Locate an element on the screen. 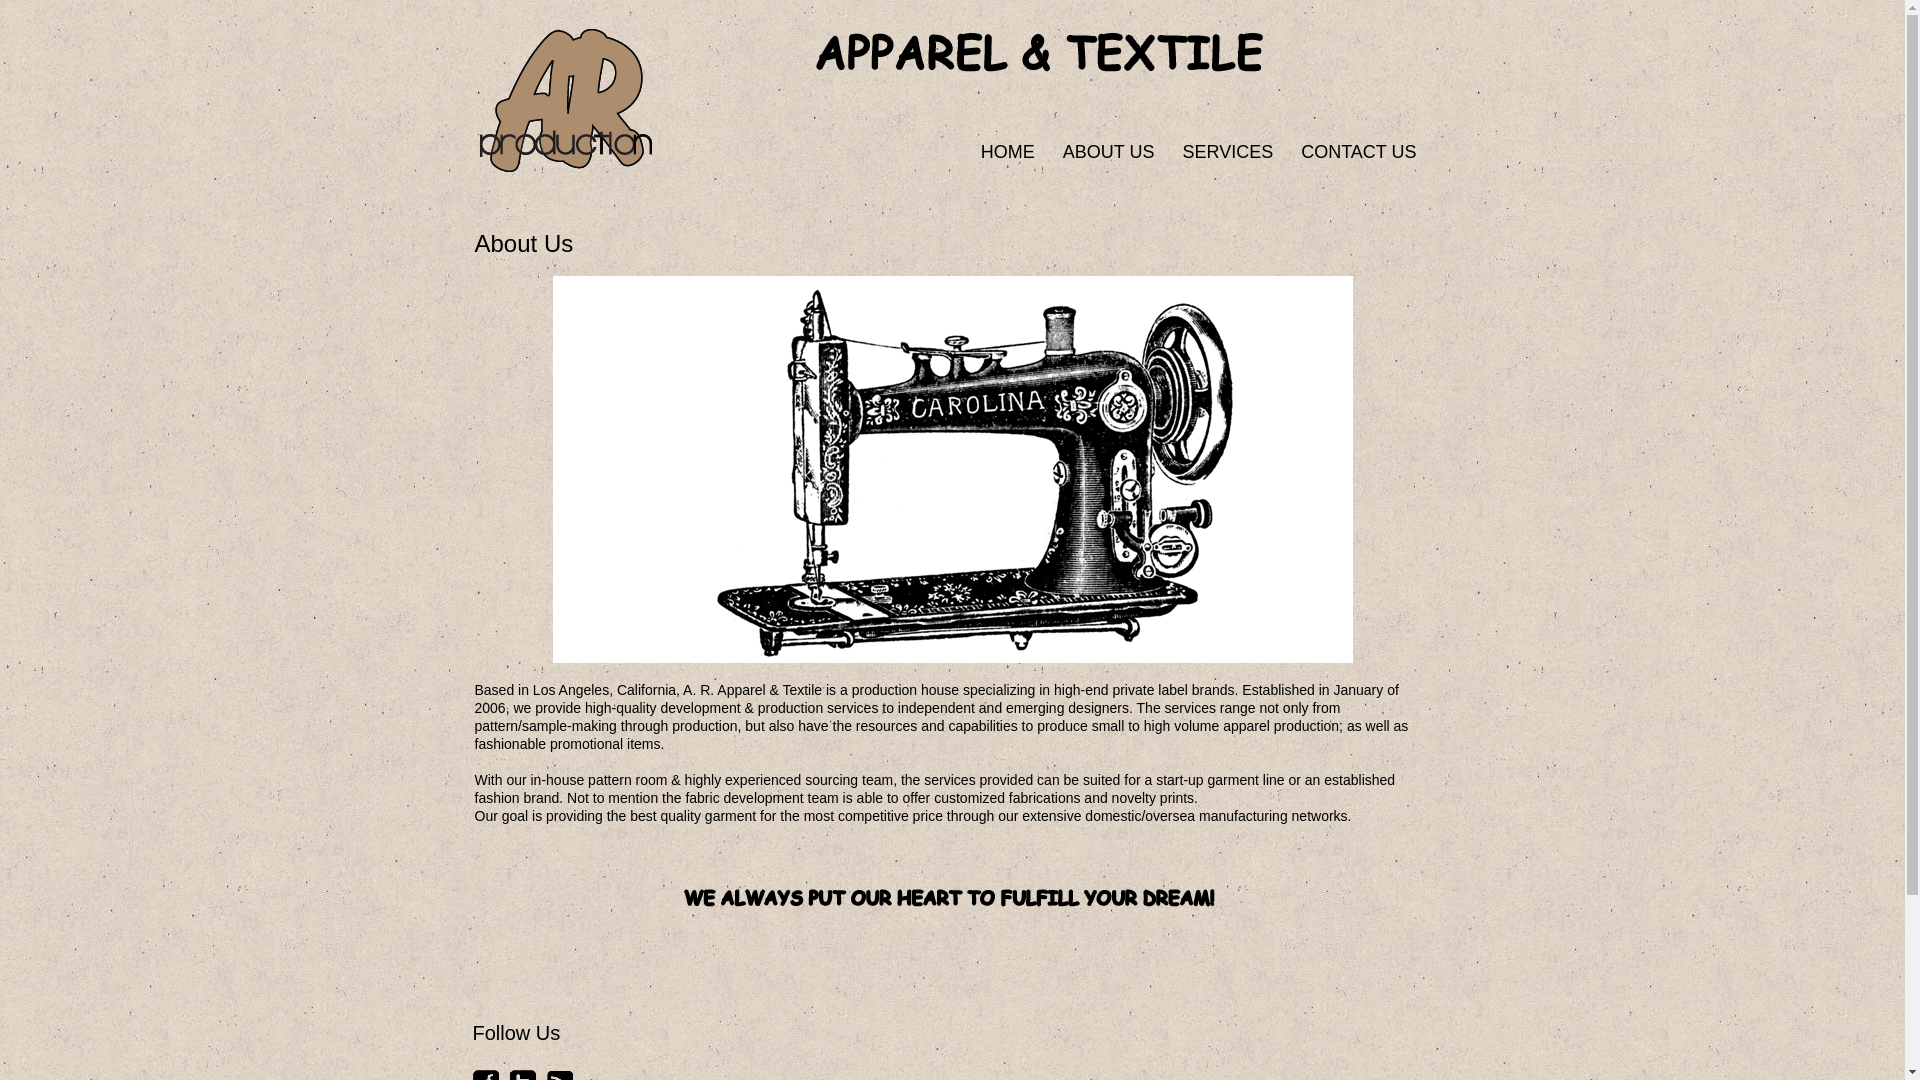 The image size is (1920, 1080). HOME is located at coordinates (1008, 153).